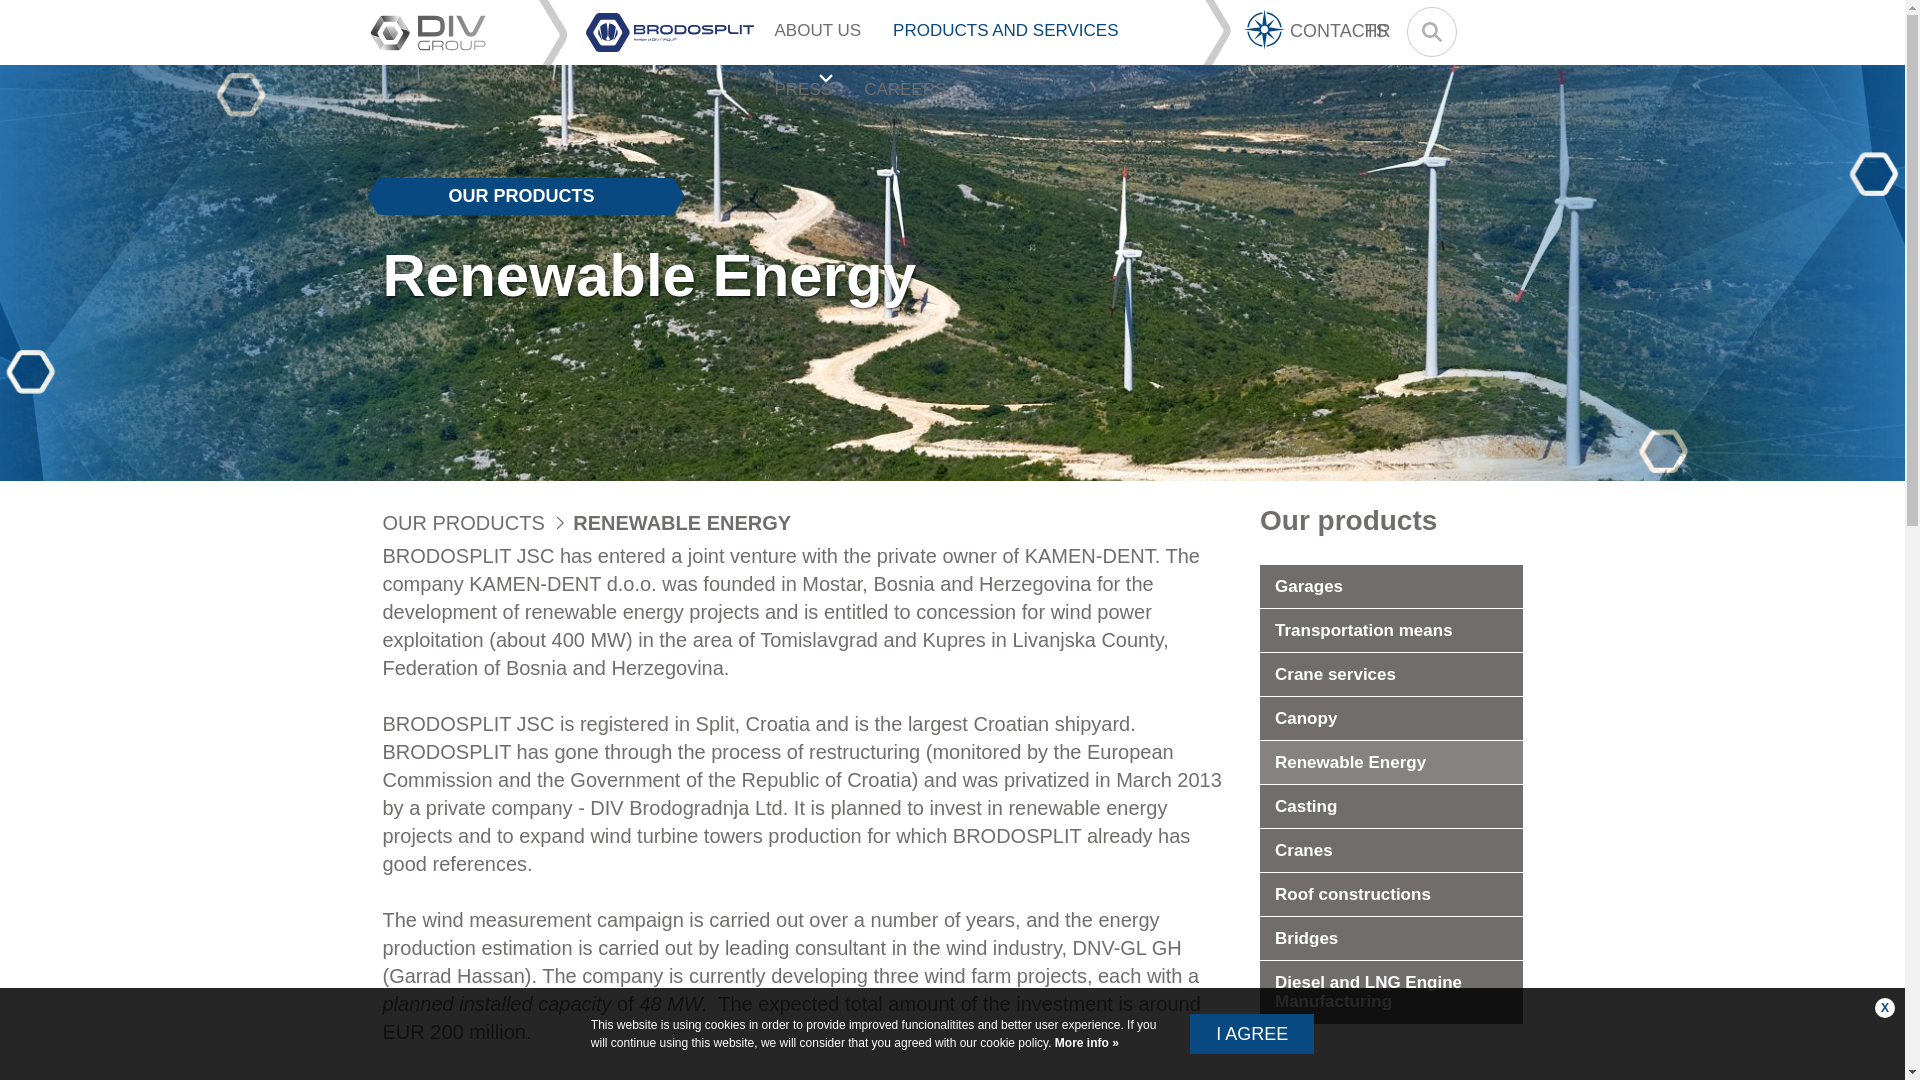  What do you see at coordinates (670, 34) in the screenshot?
I see `DIV Group` at bounding box center [670, 34].